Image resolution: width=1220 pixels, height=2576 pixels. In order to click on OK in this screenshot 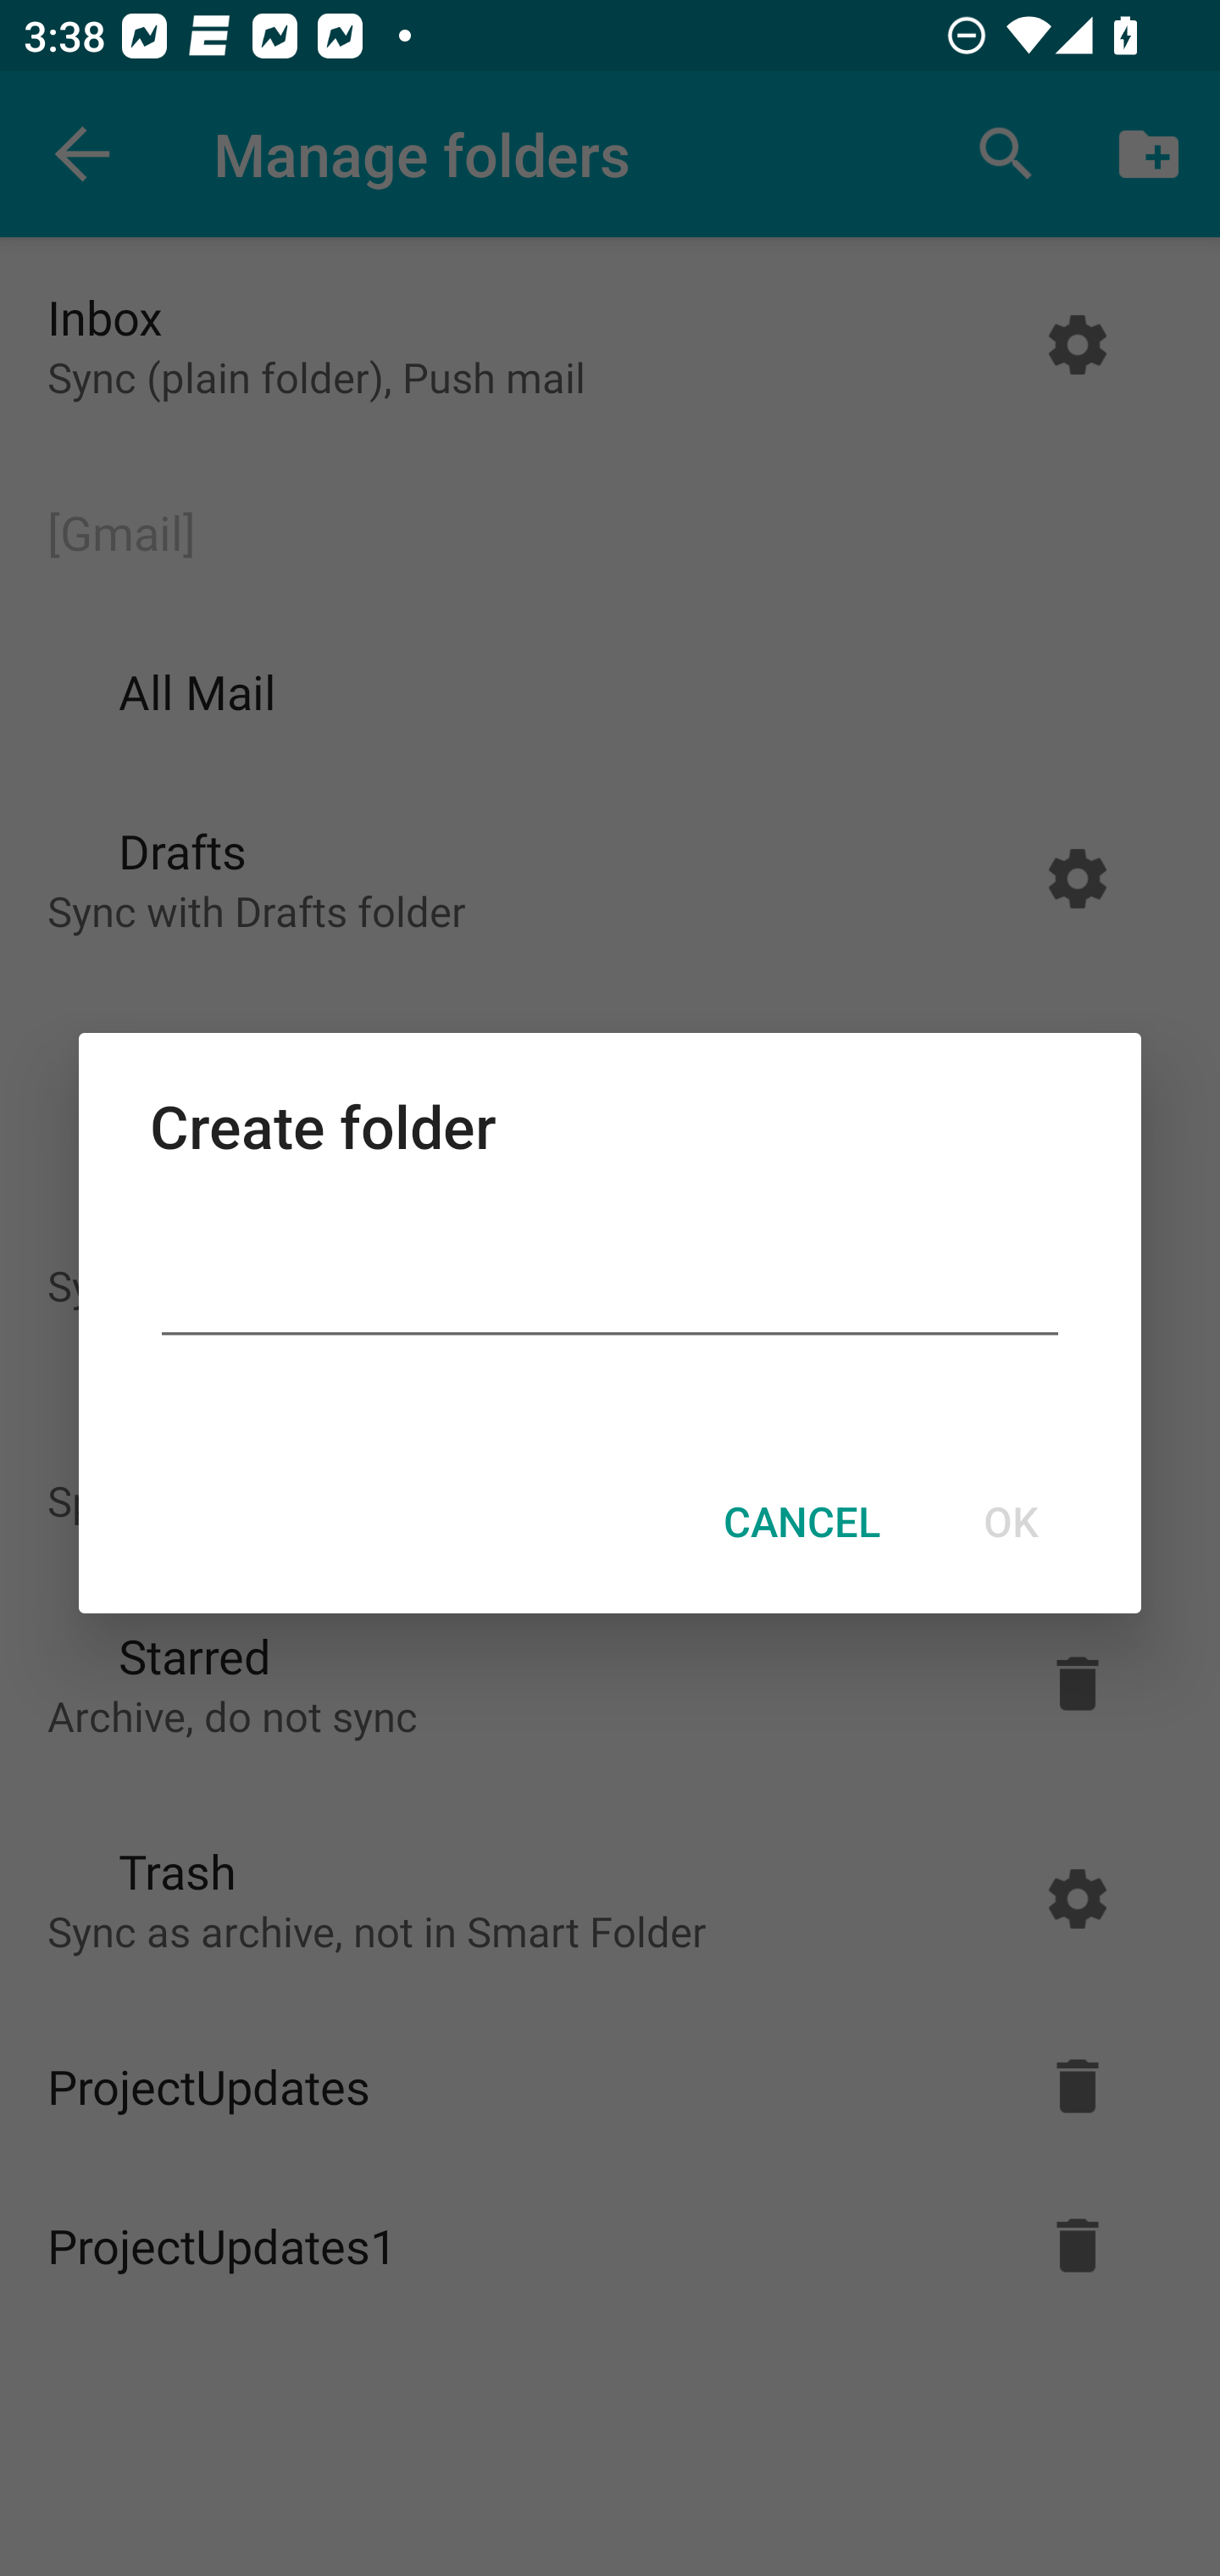, I will do `click(1010, 1522)`.